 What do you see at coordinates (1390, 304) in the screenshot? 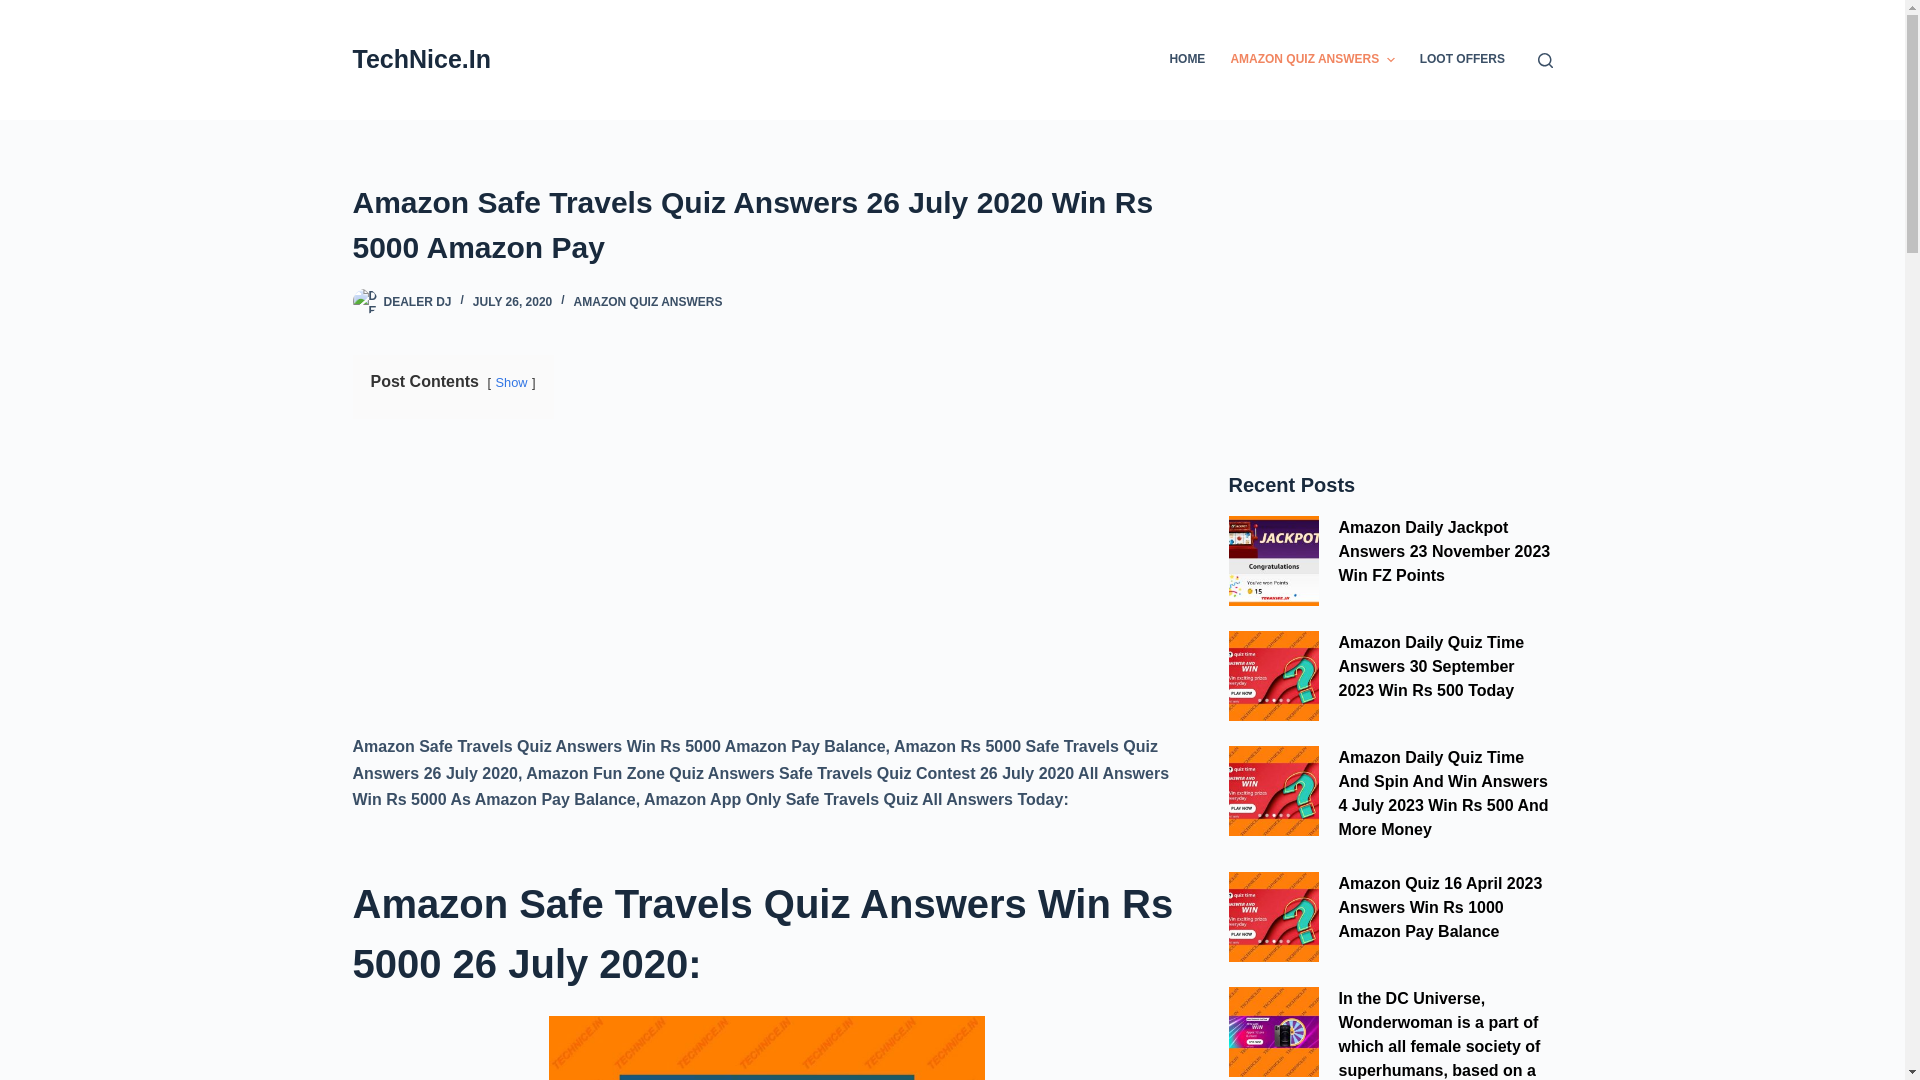
I see `Advertisement` at bounding box center [1390, 304].